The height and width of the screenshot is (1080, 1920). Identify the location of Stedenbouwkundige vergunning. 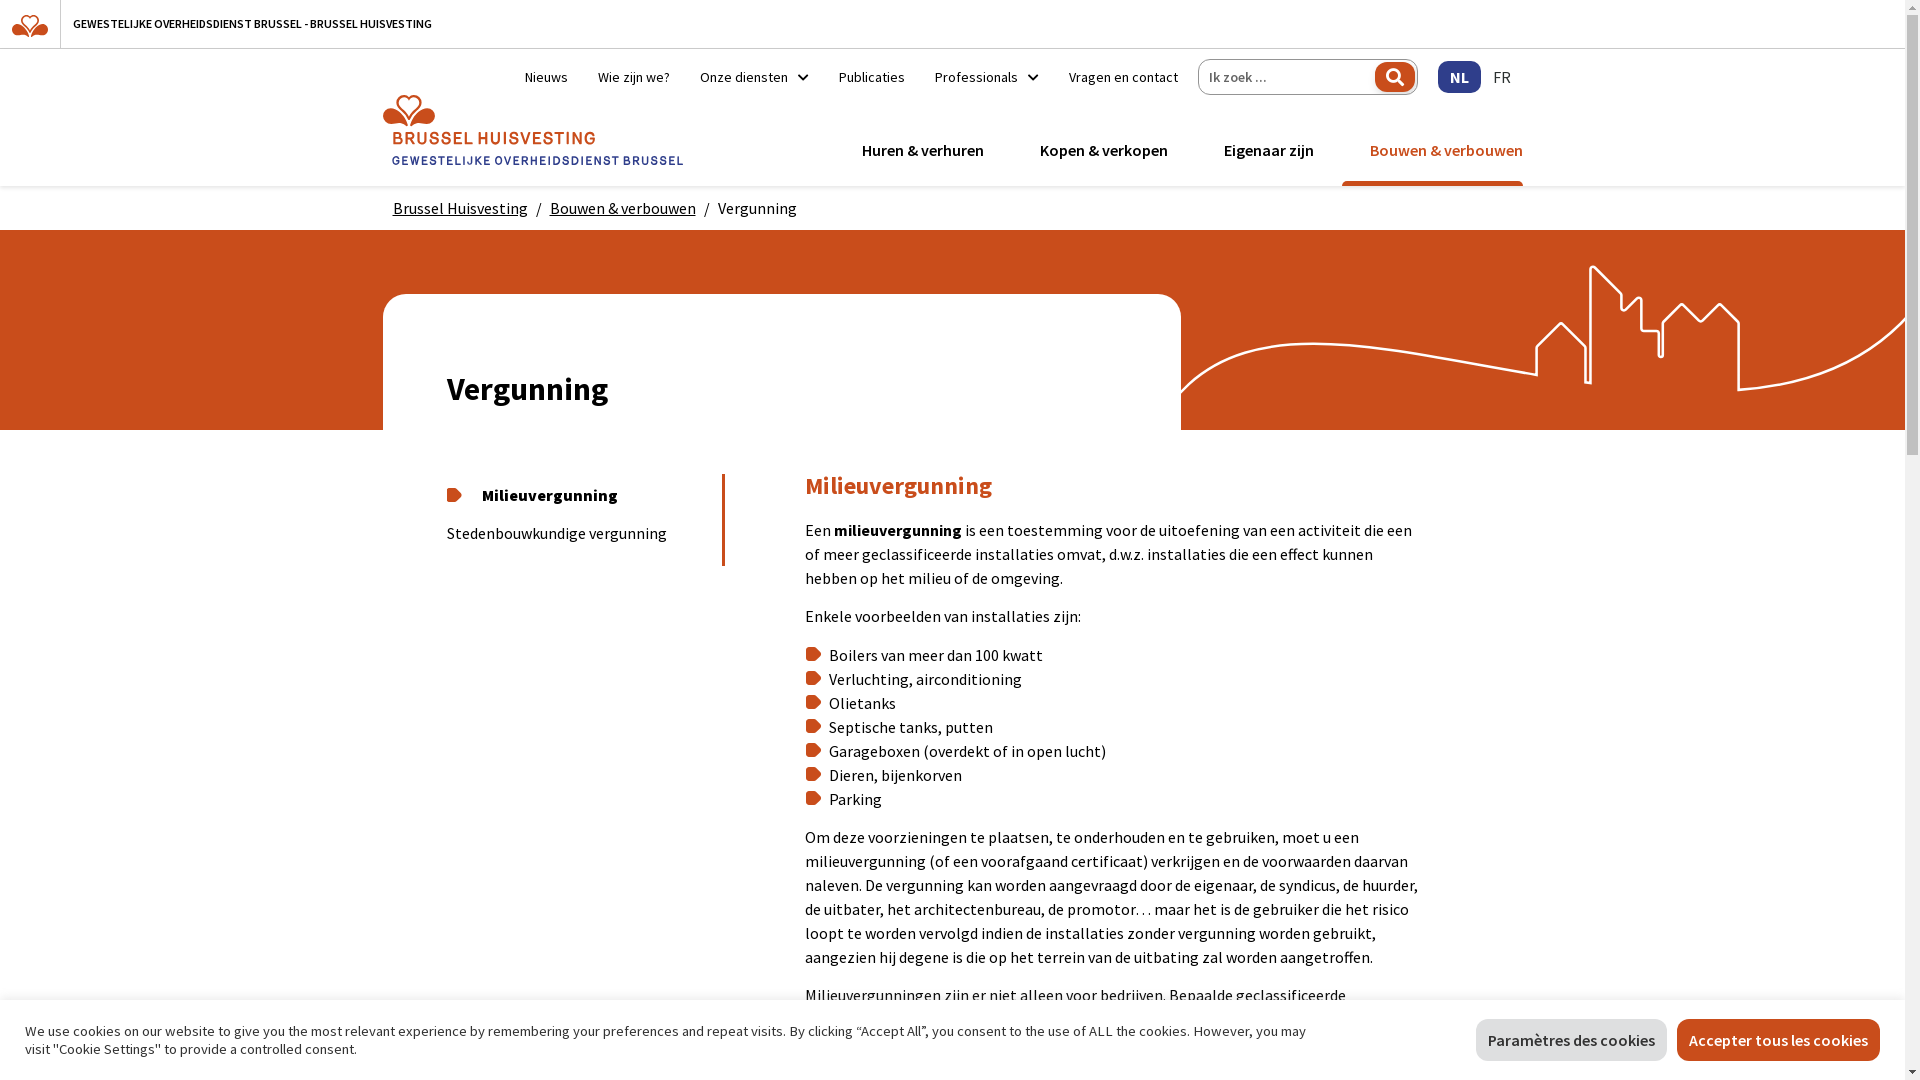
(576, 534).